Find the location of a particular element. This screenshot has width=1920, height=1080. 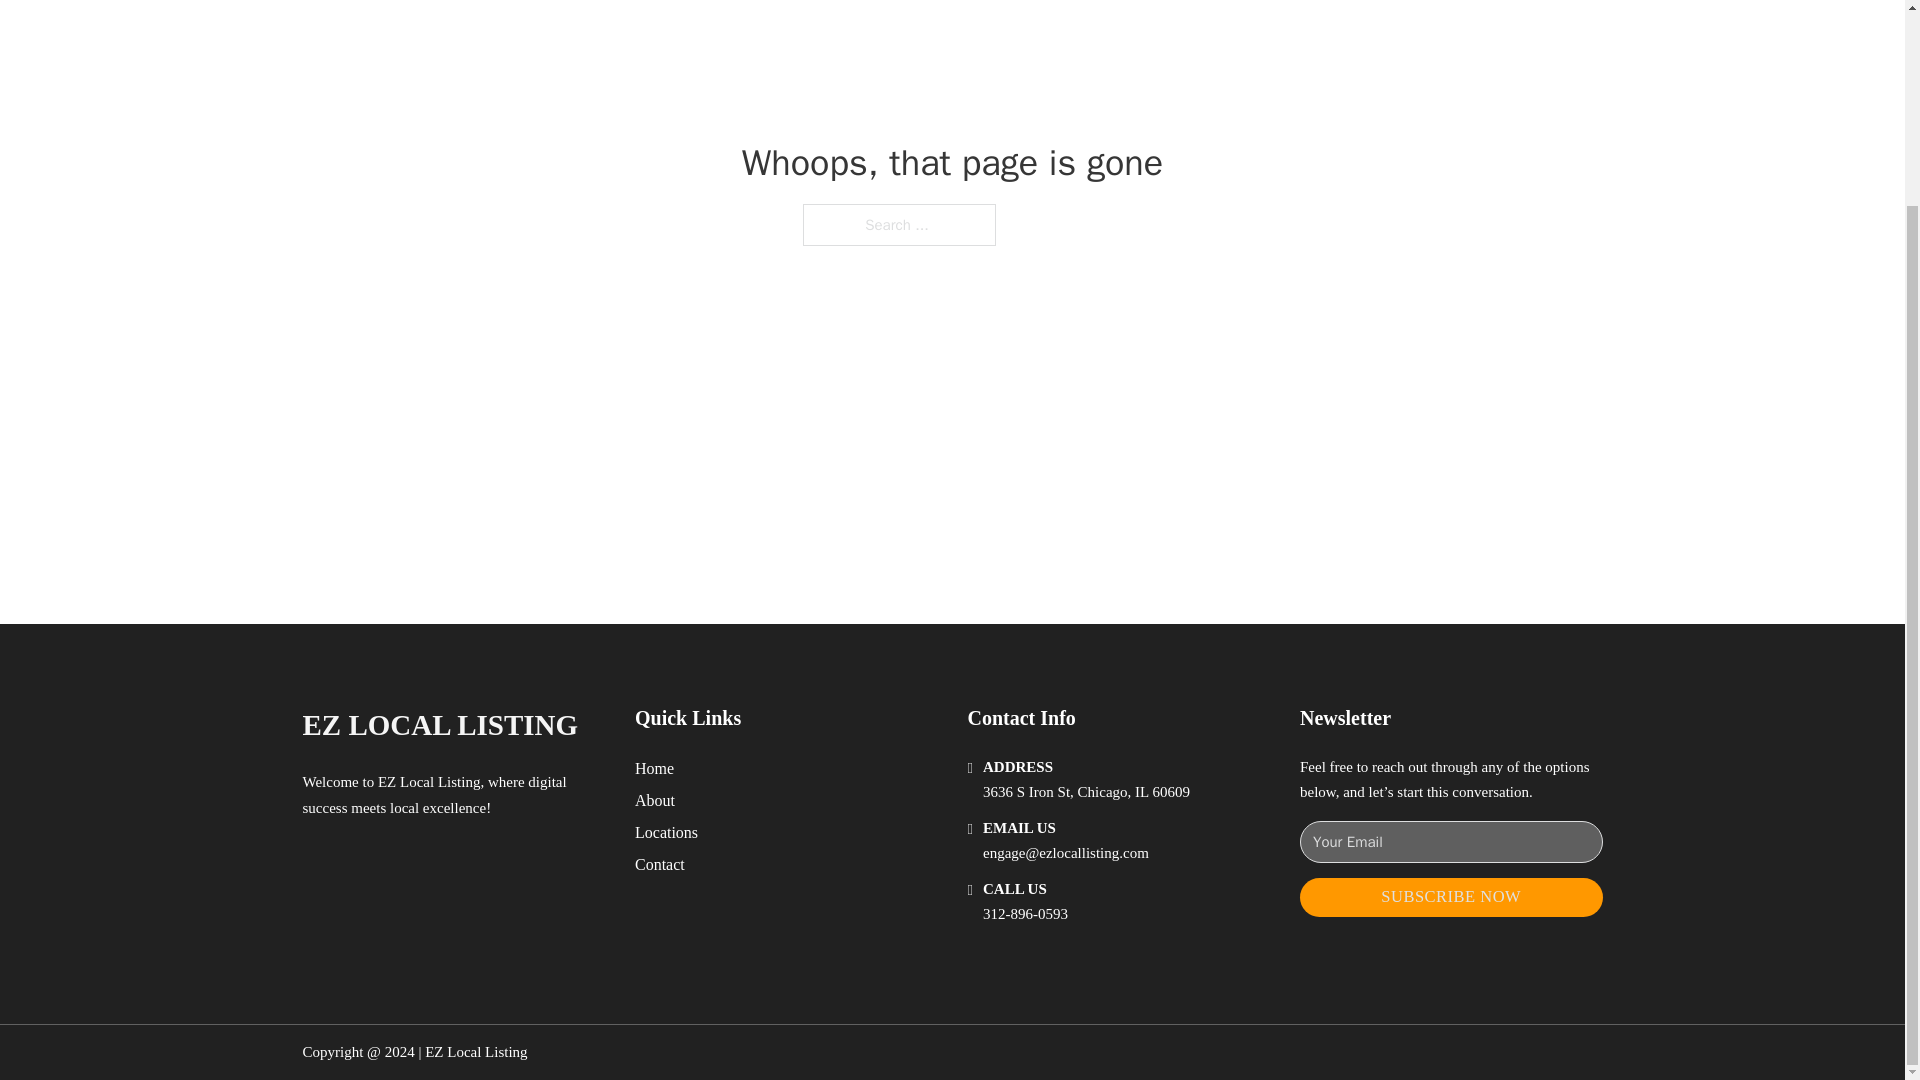

About is located at coordinates (655, 800).